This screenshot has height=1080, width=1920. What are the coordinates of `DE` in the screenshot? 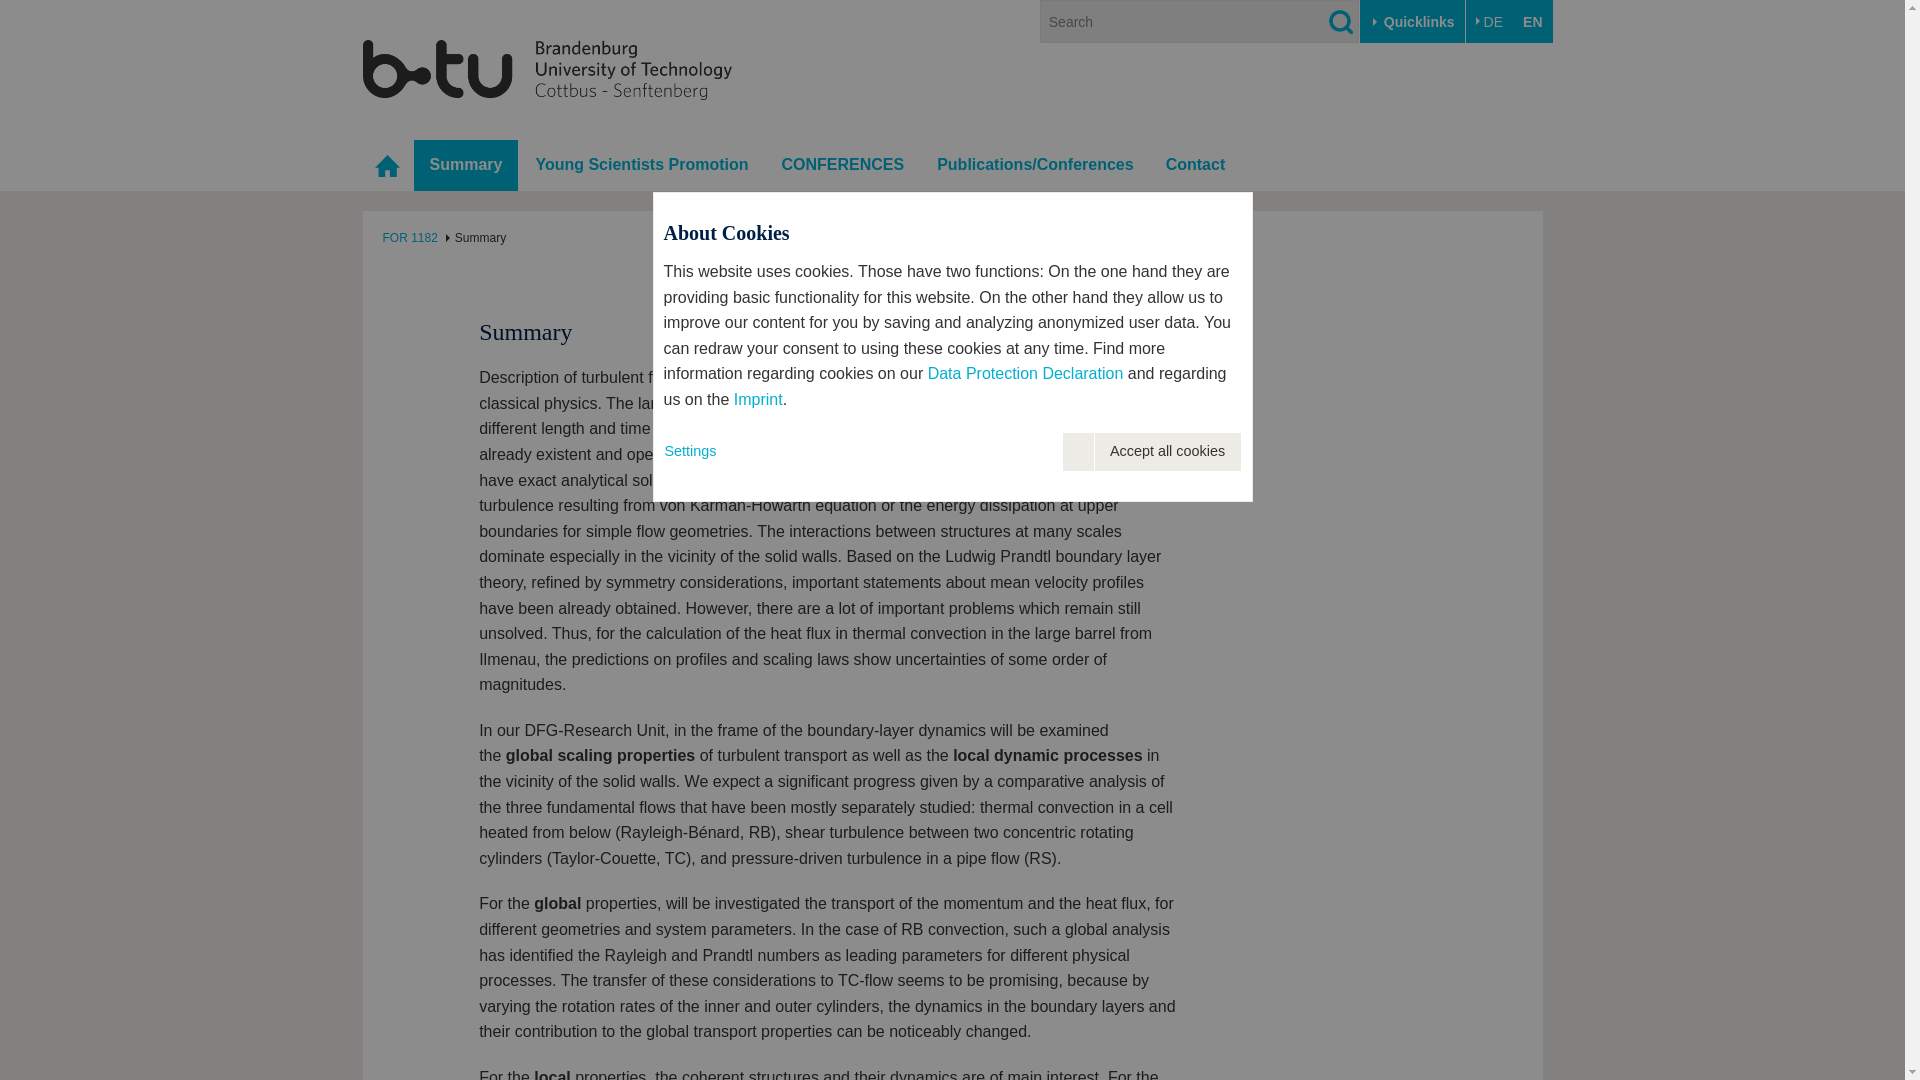 It's located at (1489, 22).